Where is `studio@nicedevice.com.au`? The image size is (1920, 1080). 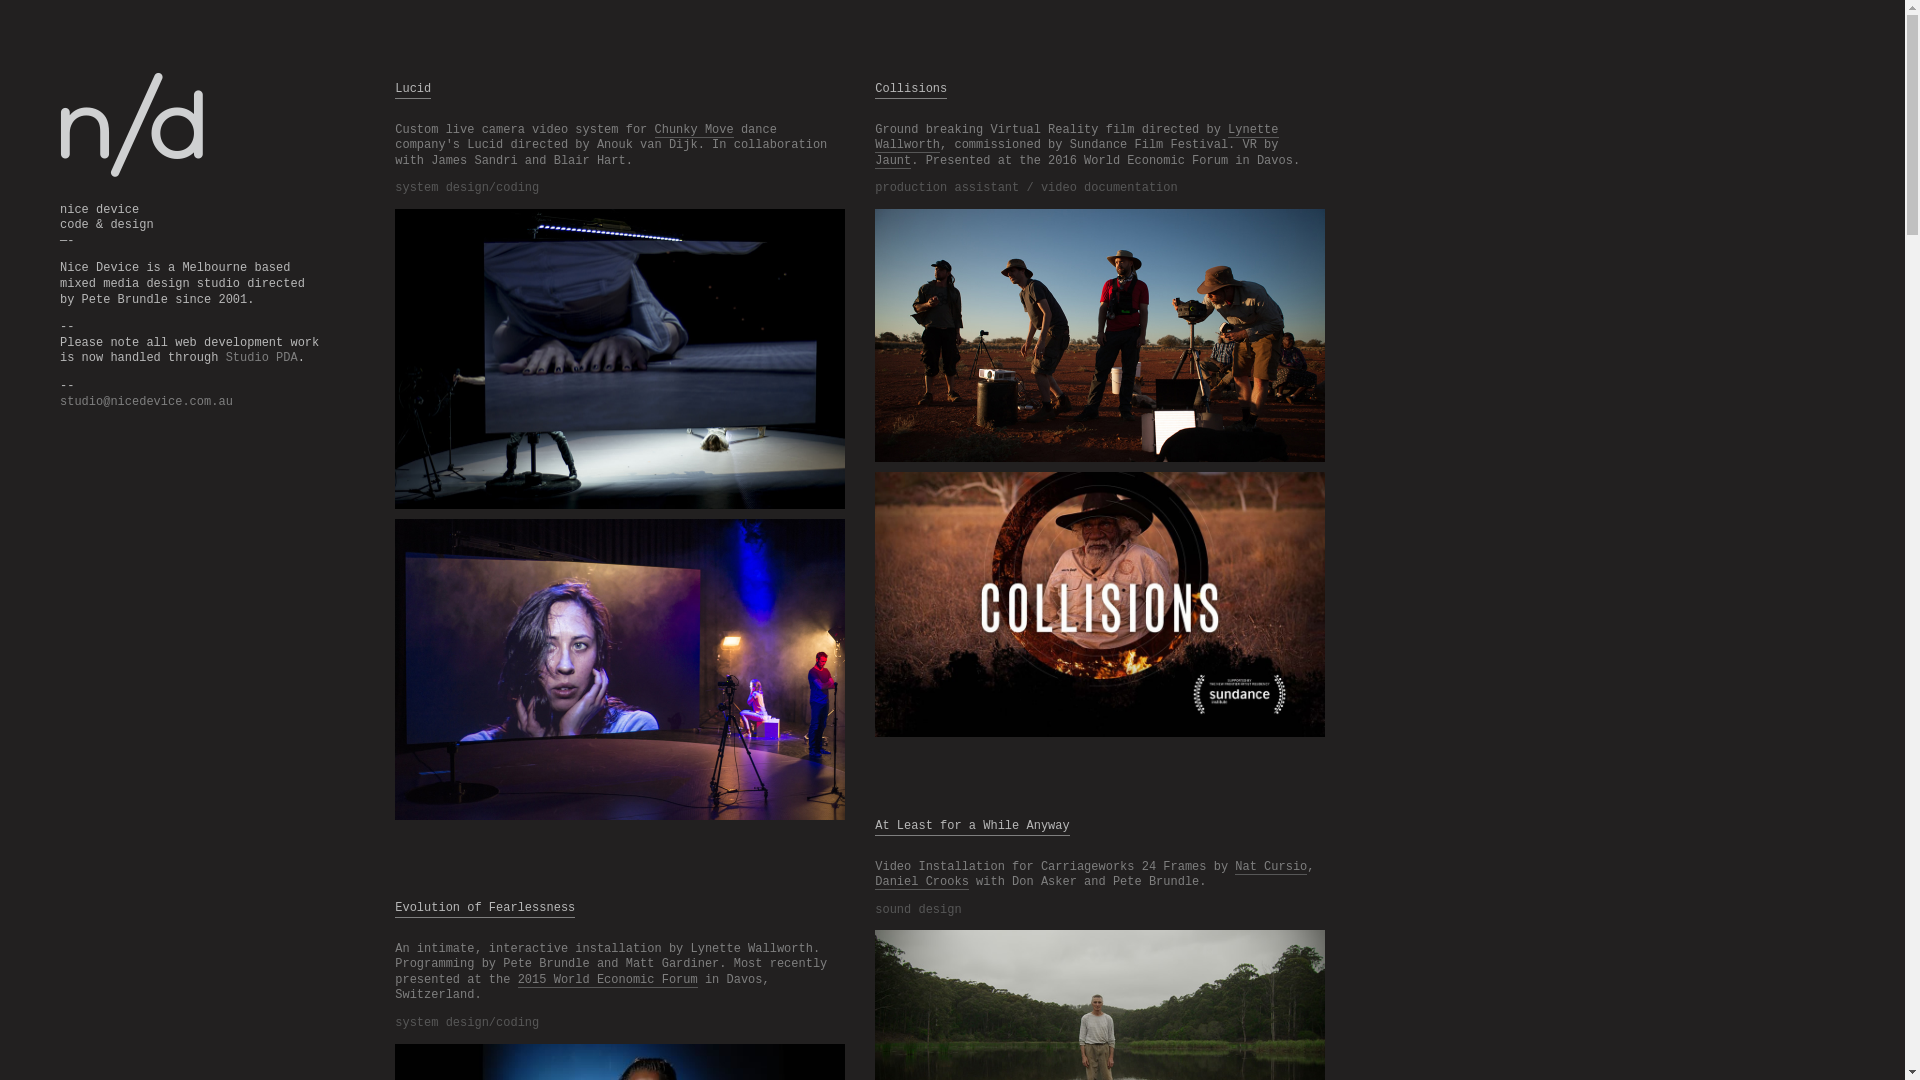 studio@nicedevice.com.au is located at coordinates (146, 402).